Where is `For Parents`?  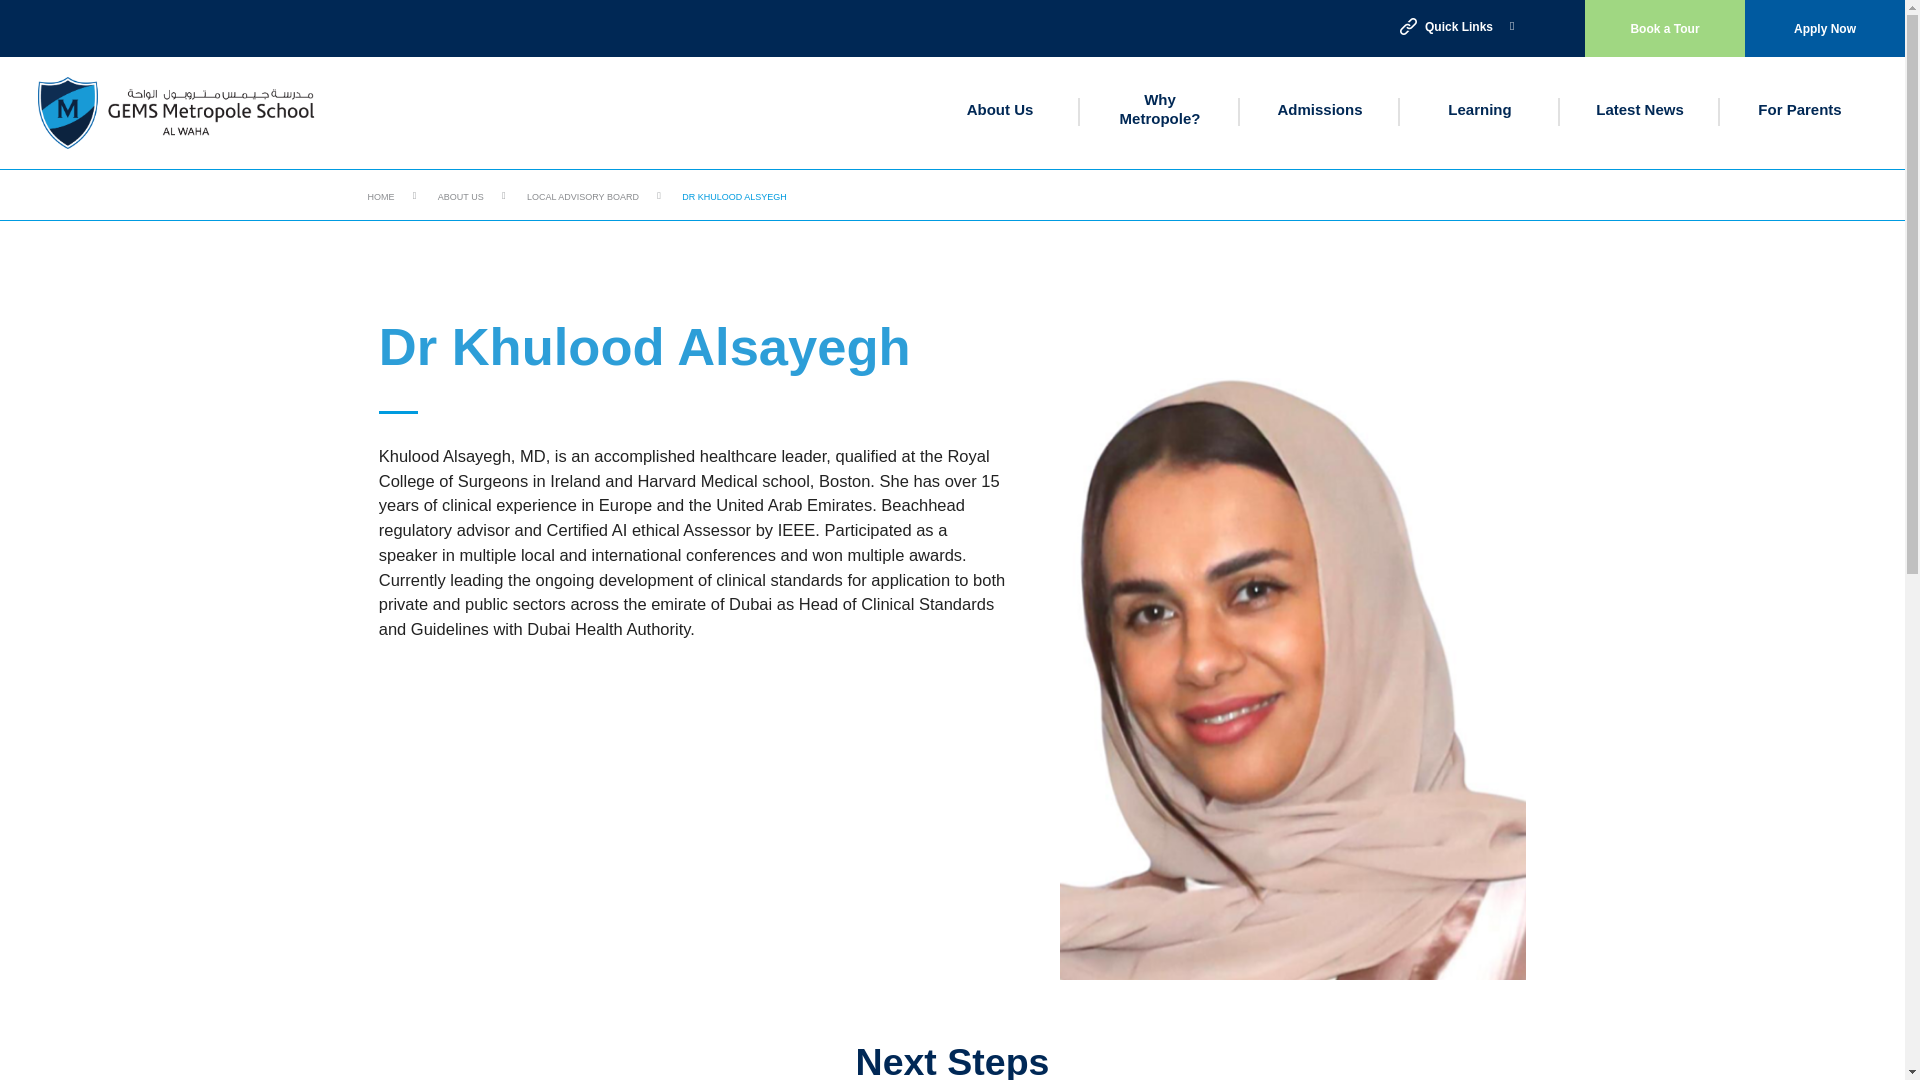 For Parents is located at coordinates (1800, 110).